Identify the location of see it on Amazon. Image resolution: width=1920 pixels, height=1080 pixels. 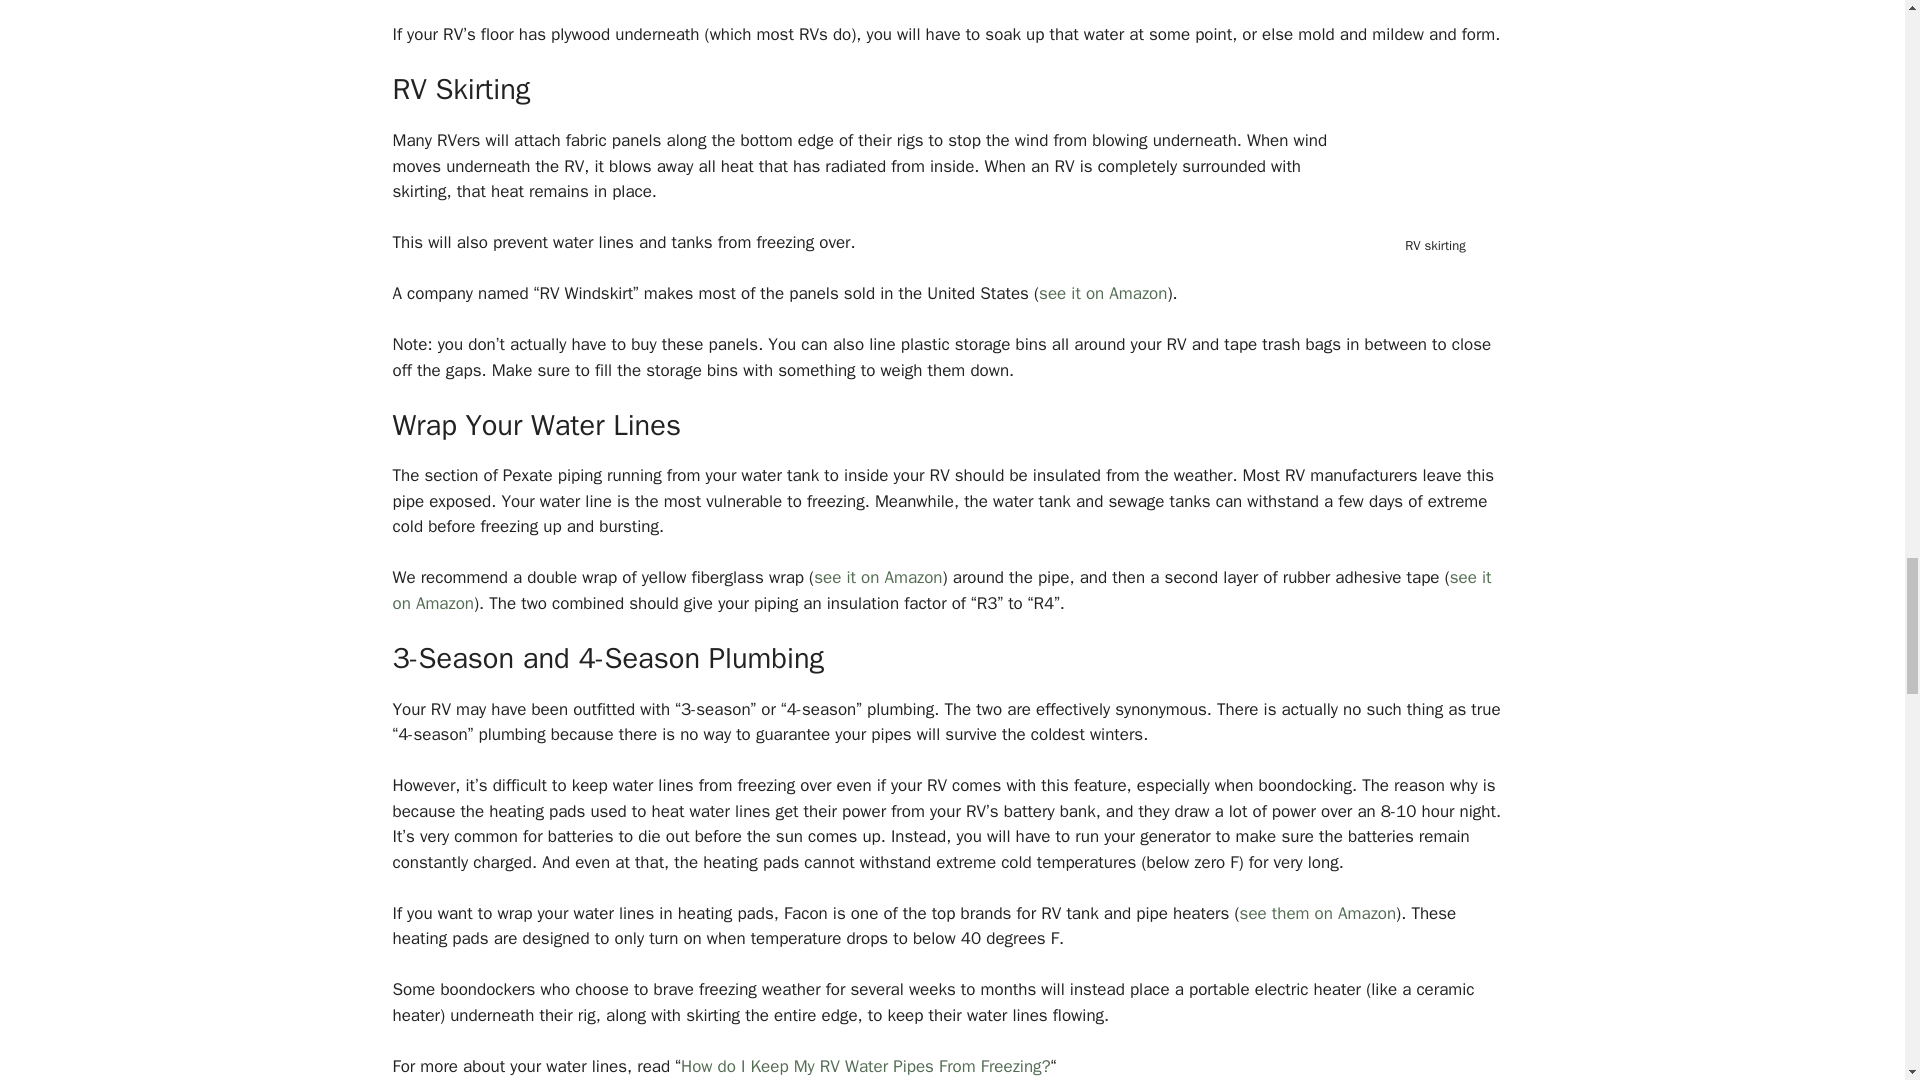
(941, 590).